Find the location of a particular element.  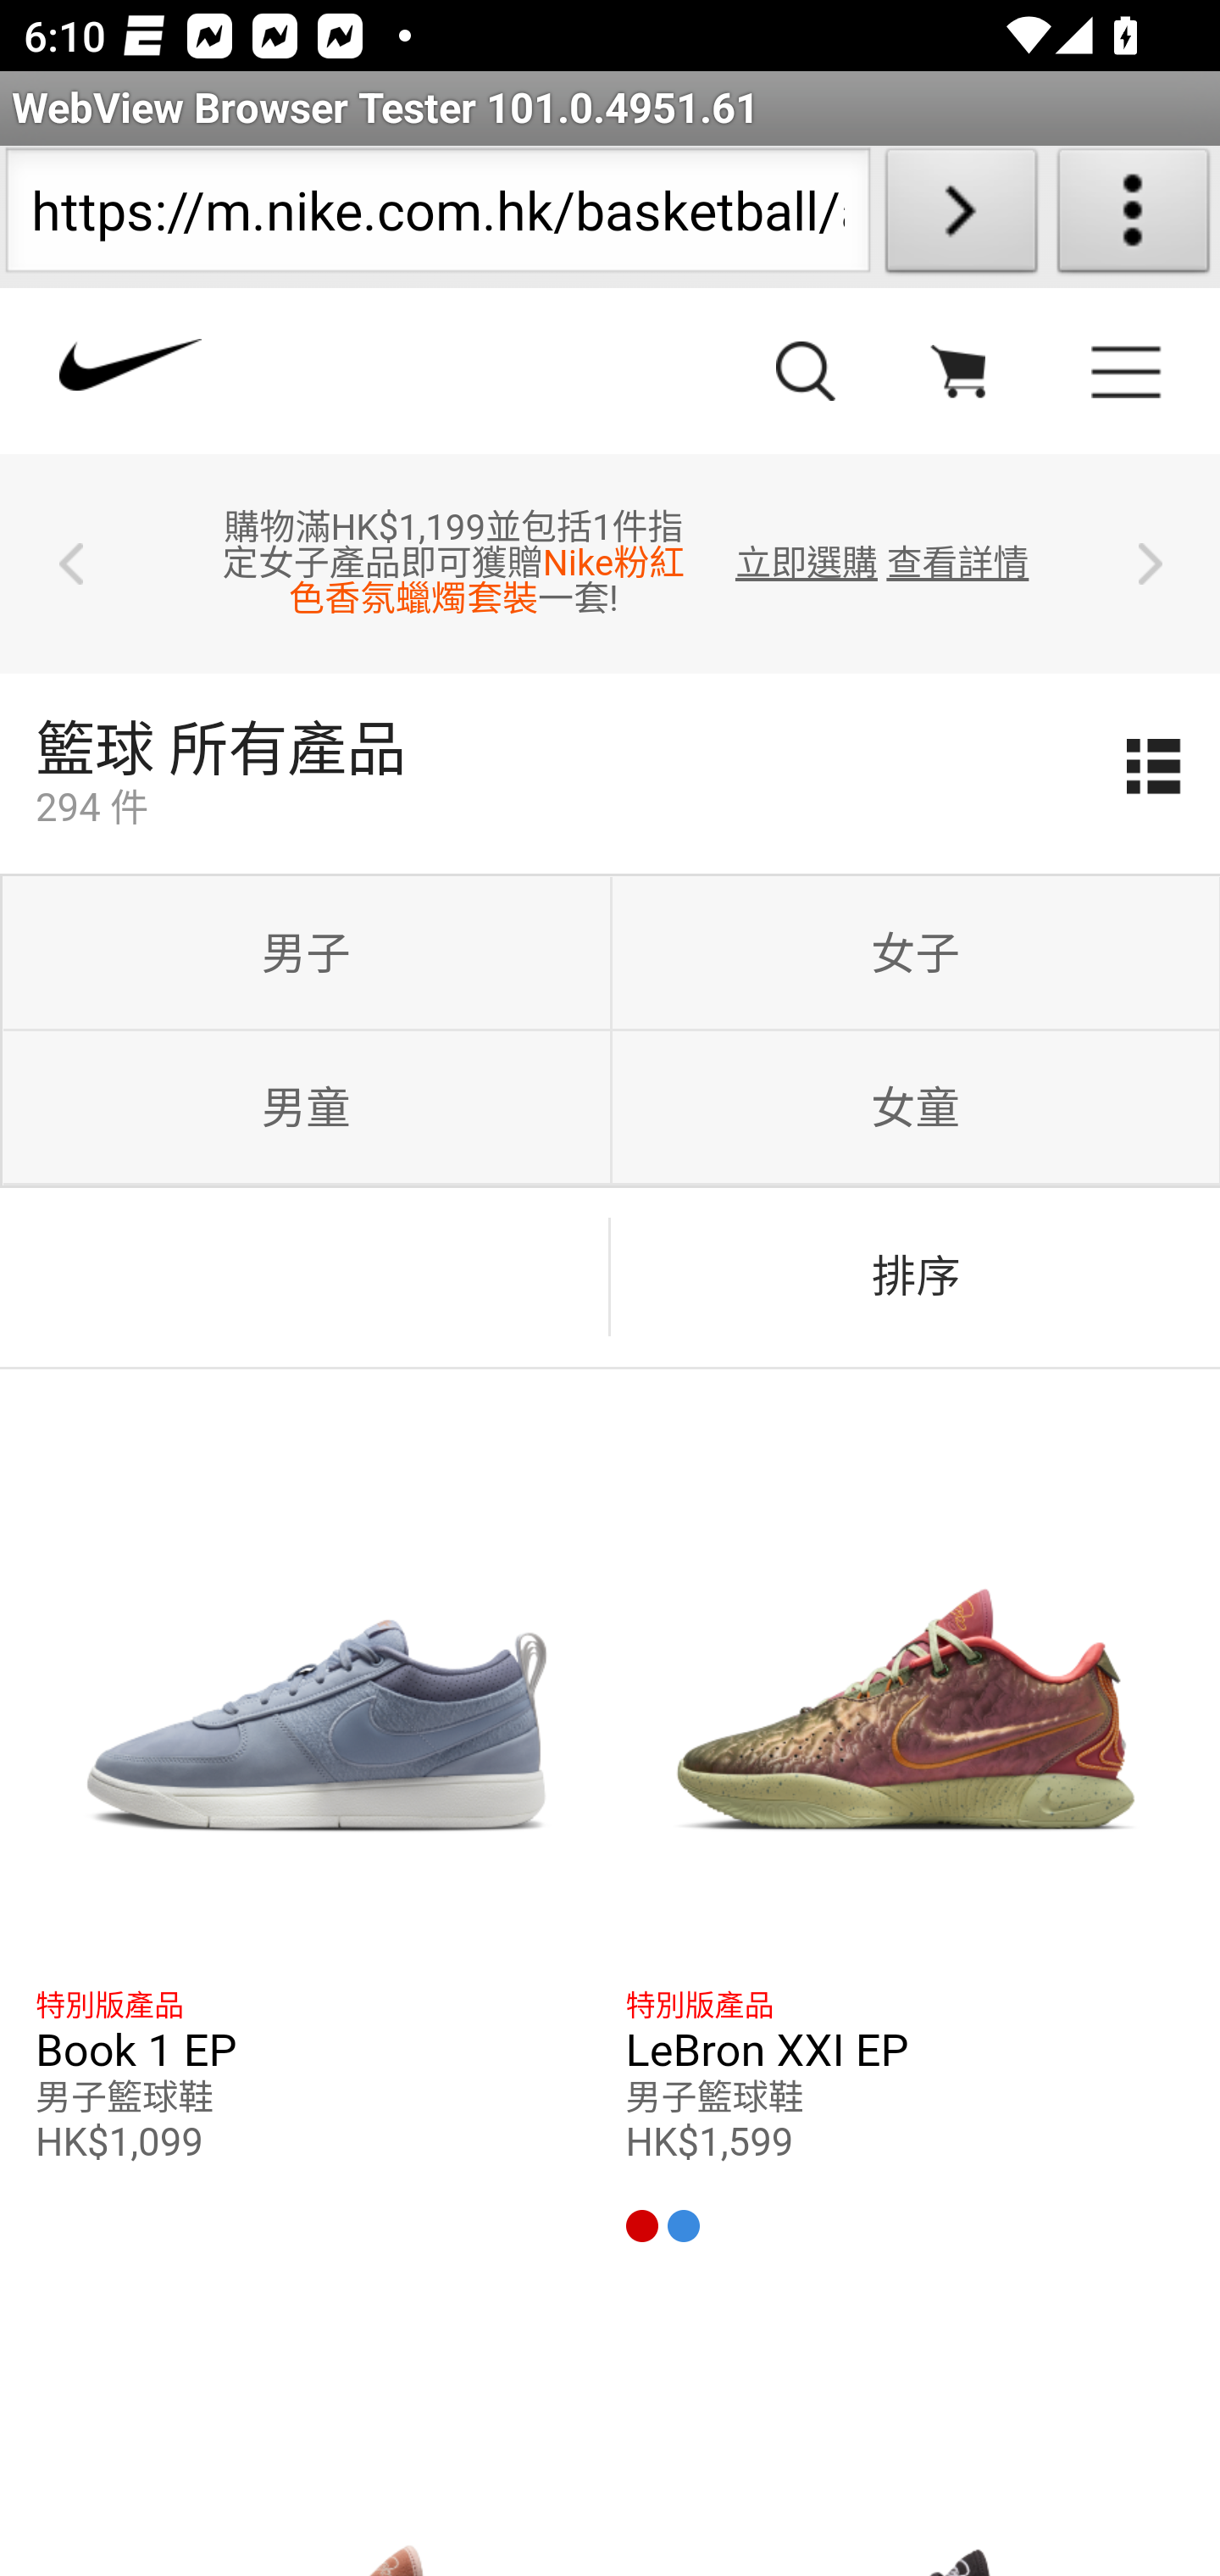

FJ4250-400_M1 is located at coordinates (317, 1678).